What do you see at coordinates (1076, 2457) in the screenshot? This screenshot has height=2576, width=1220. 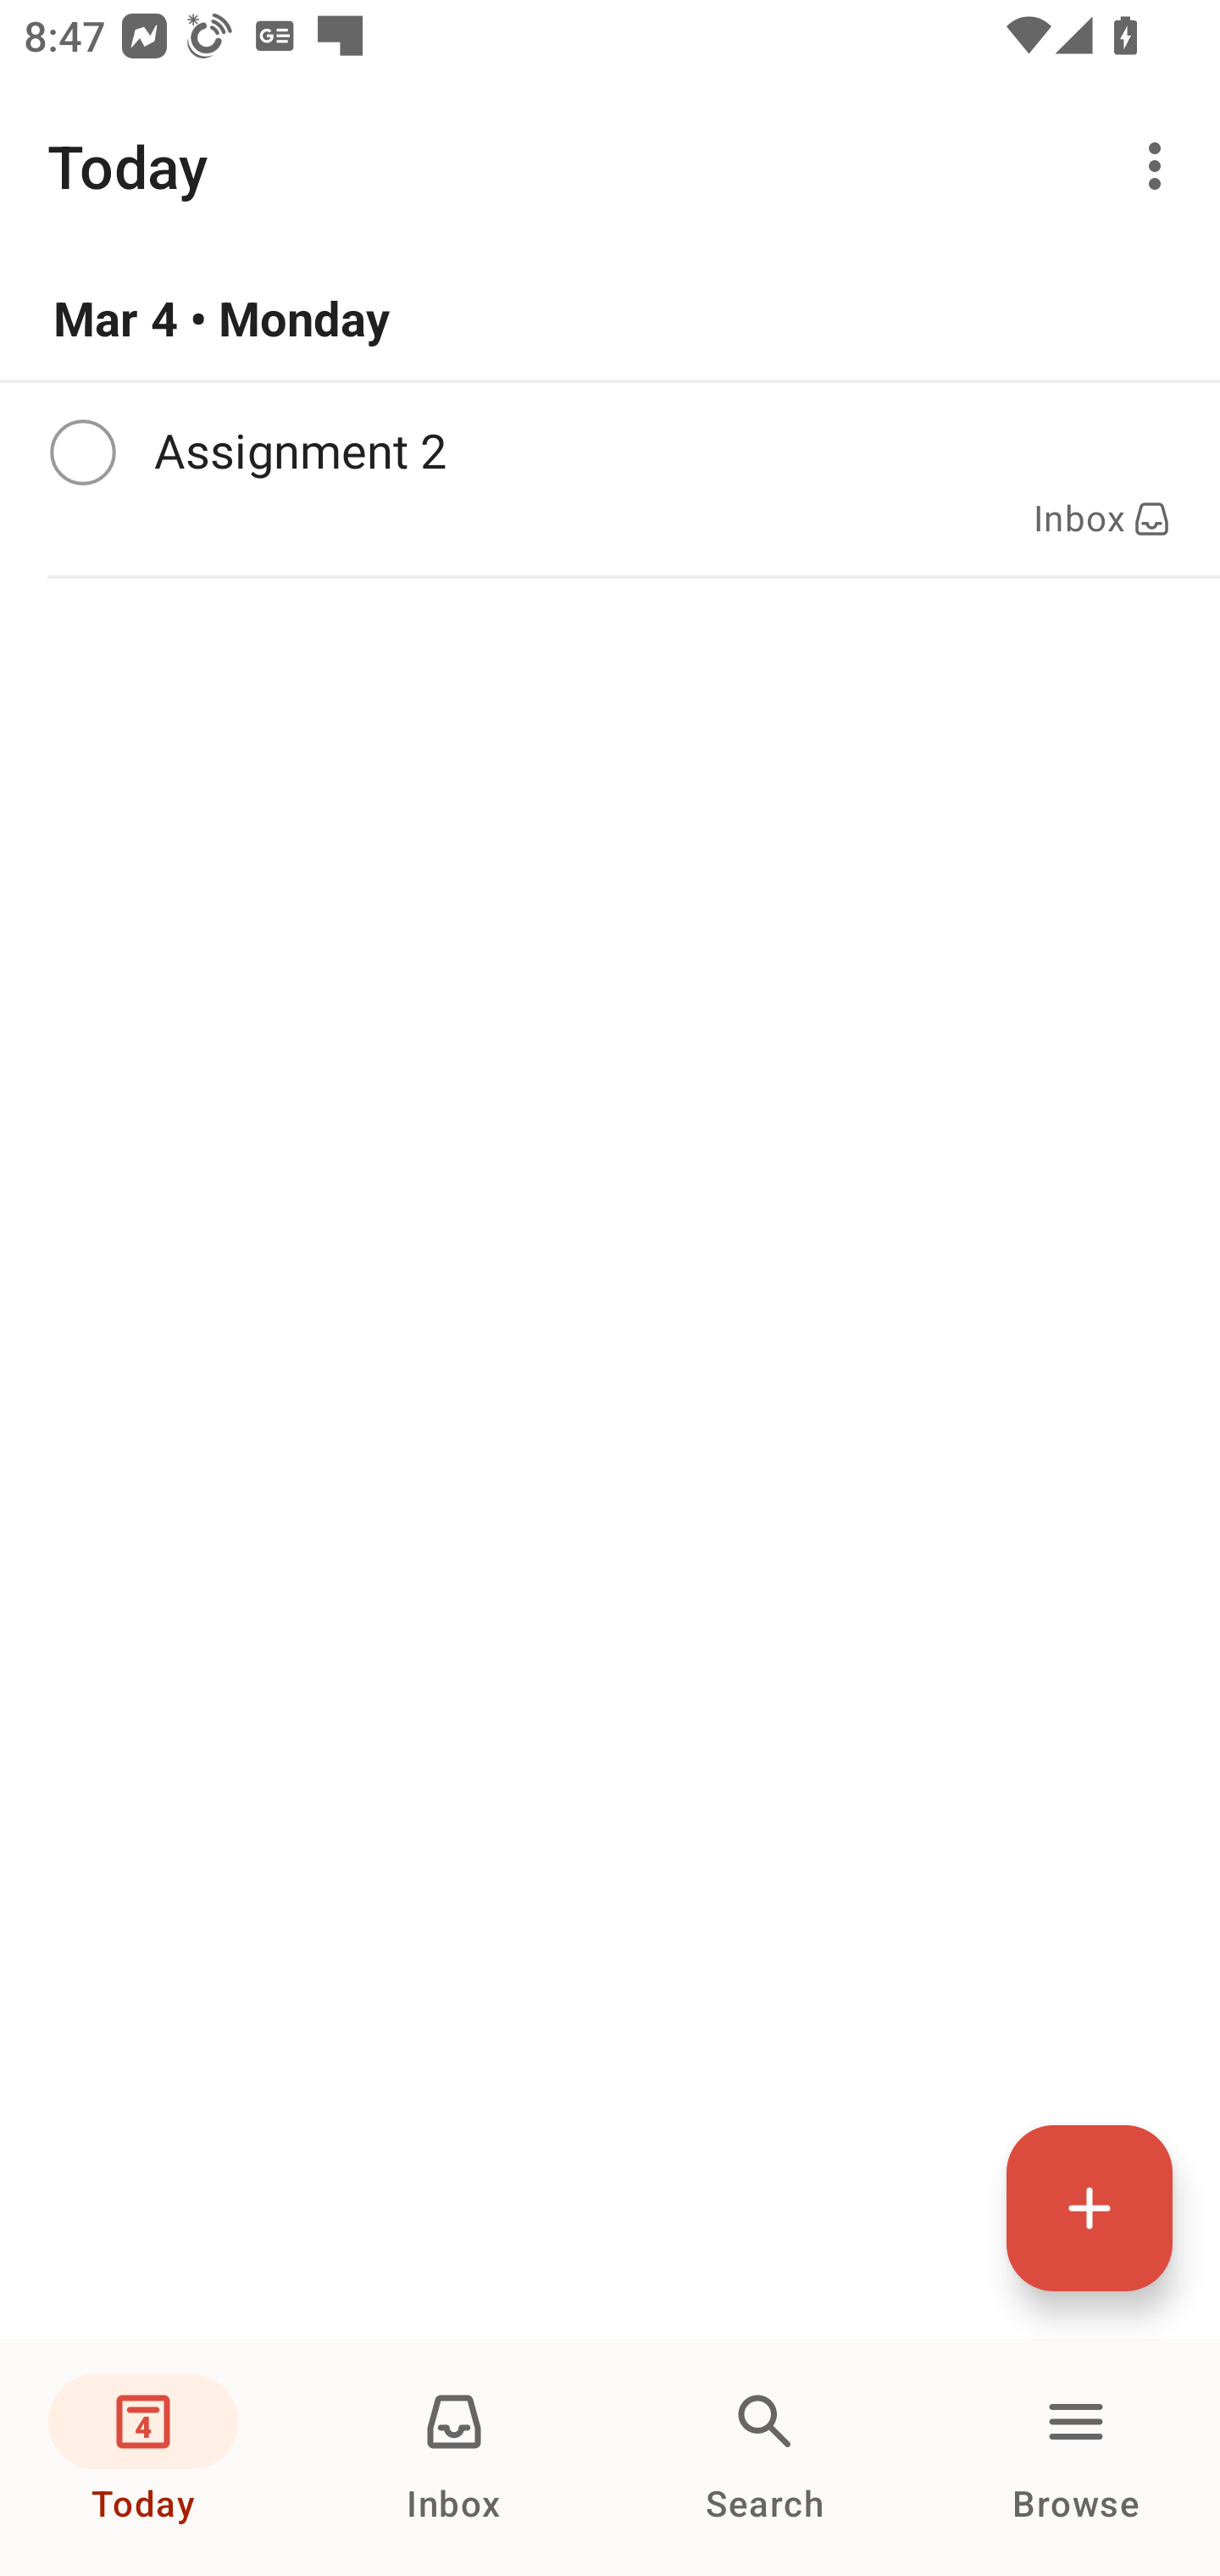 I see `Browse` at bounding box center [1076, 2457].